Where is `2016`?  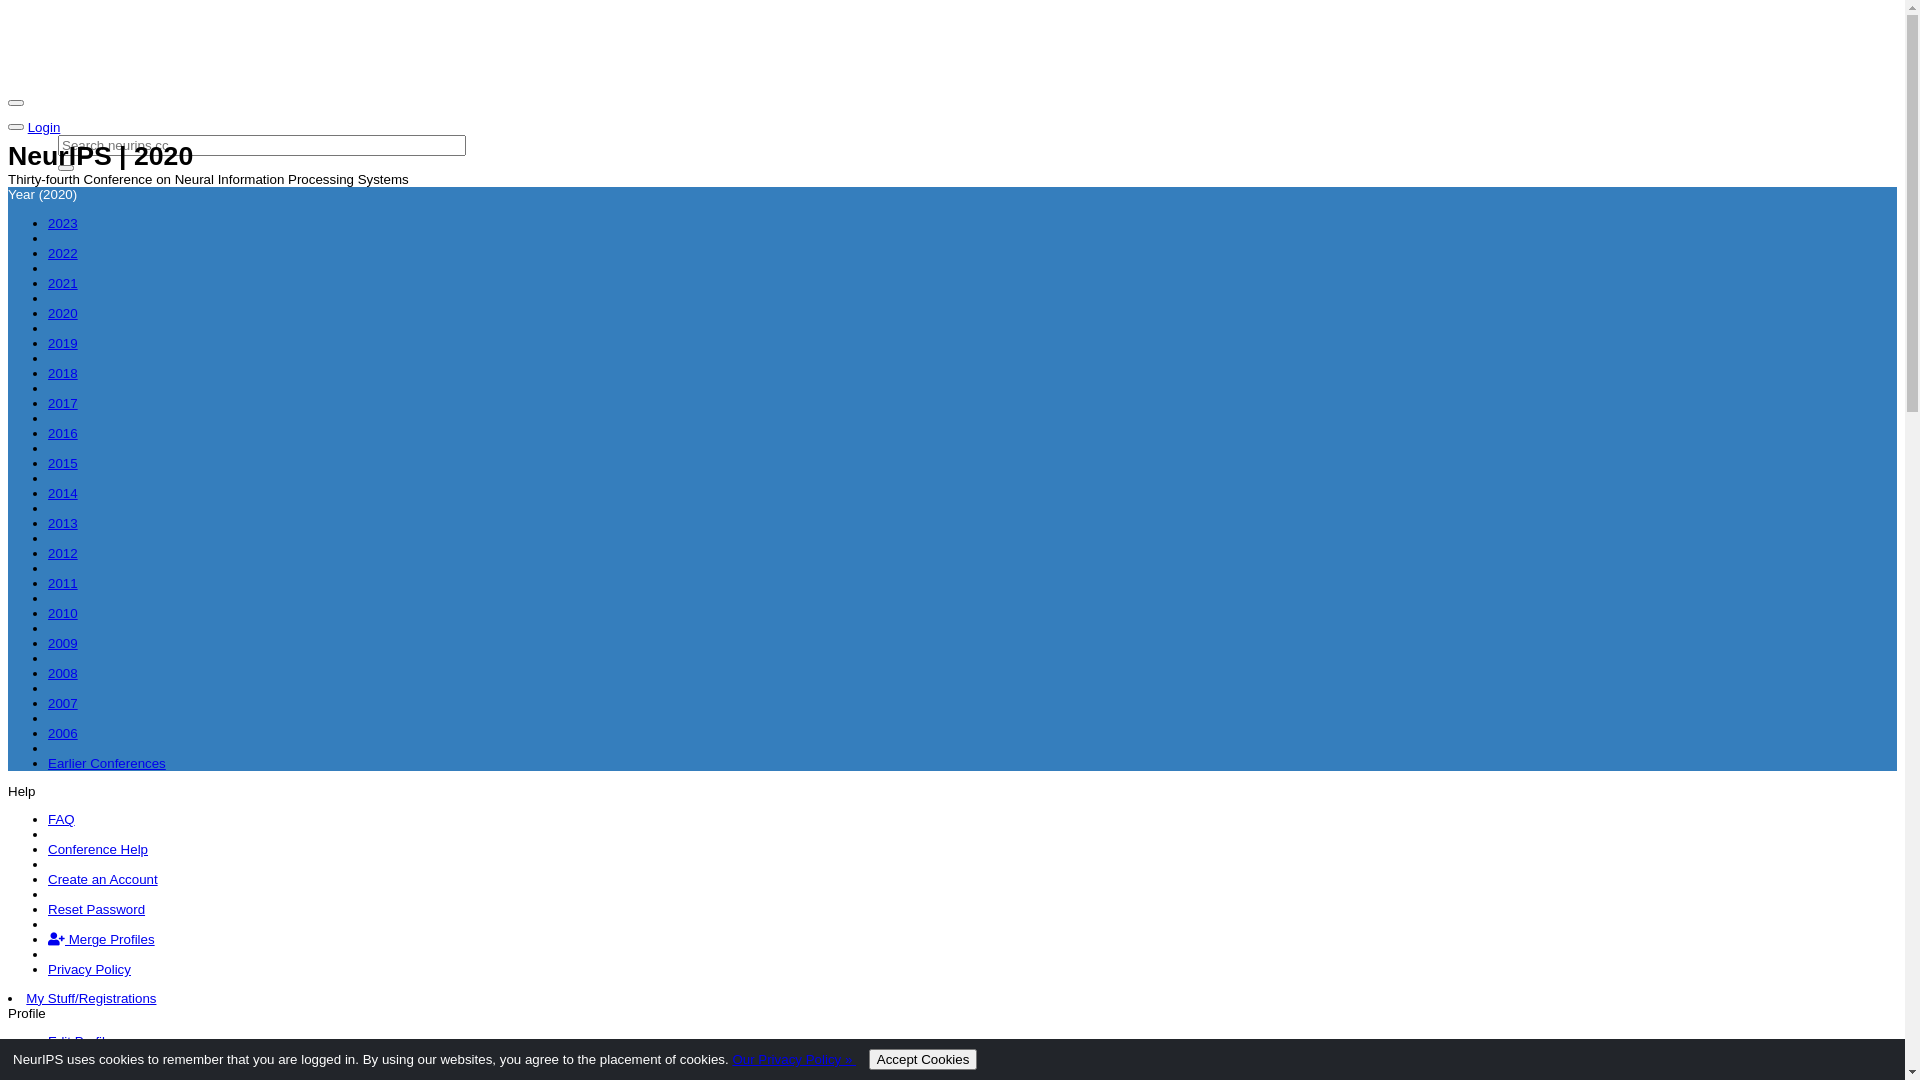 2016 is located at coordinates (63, 434).